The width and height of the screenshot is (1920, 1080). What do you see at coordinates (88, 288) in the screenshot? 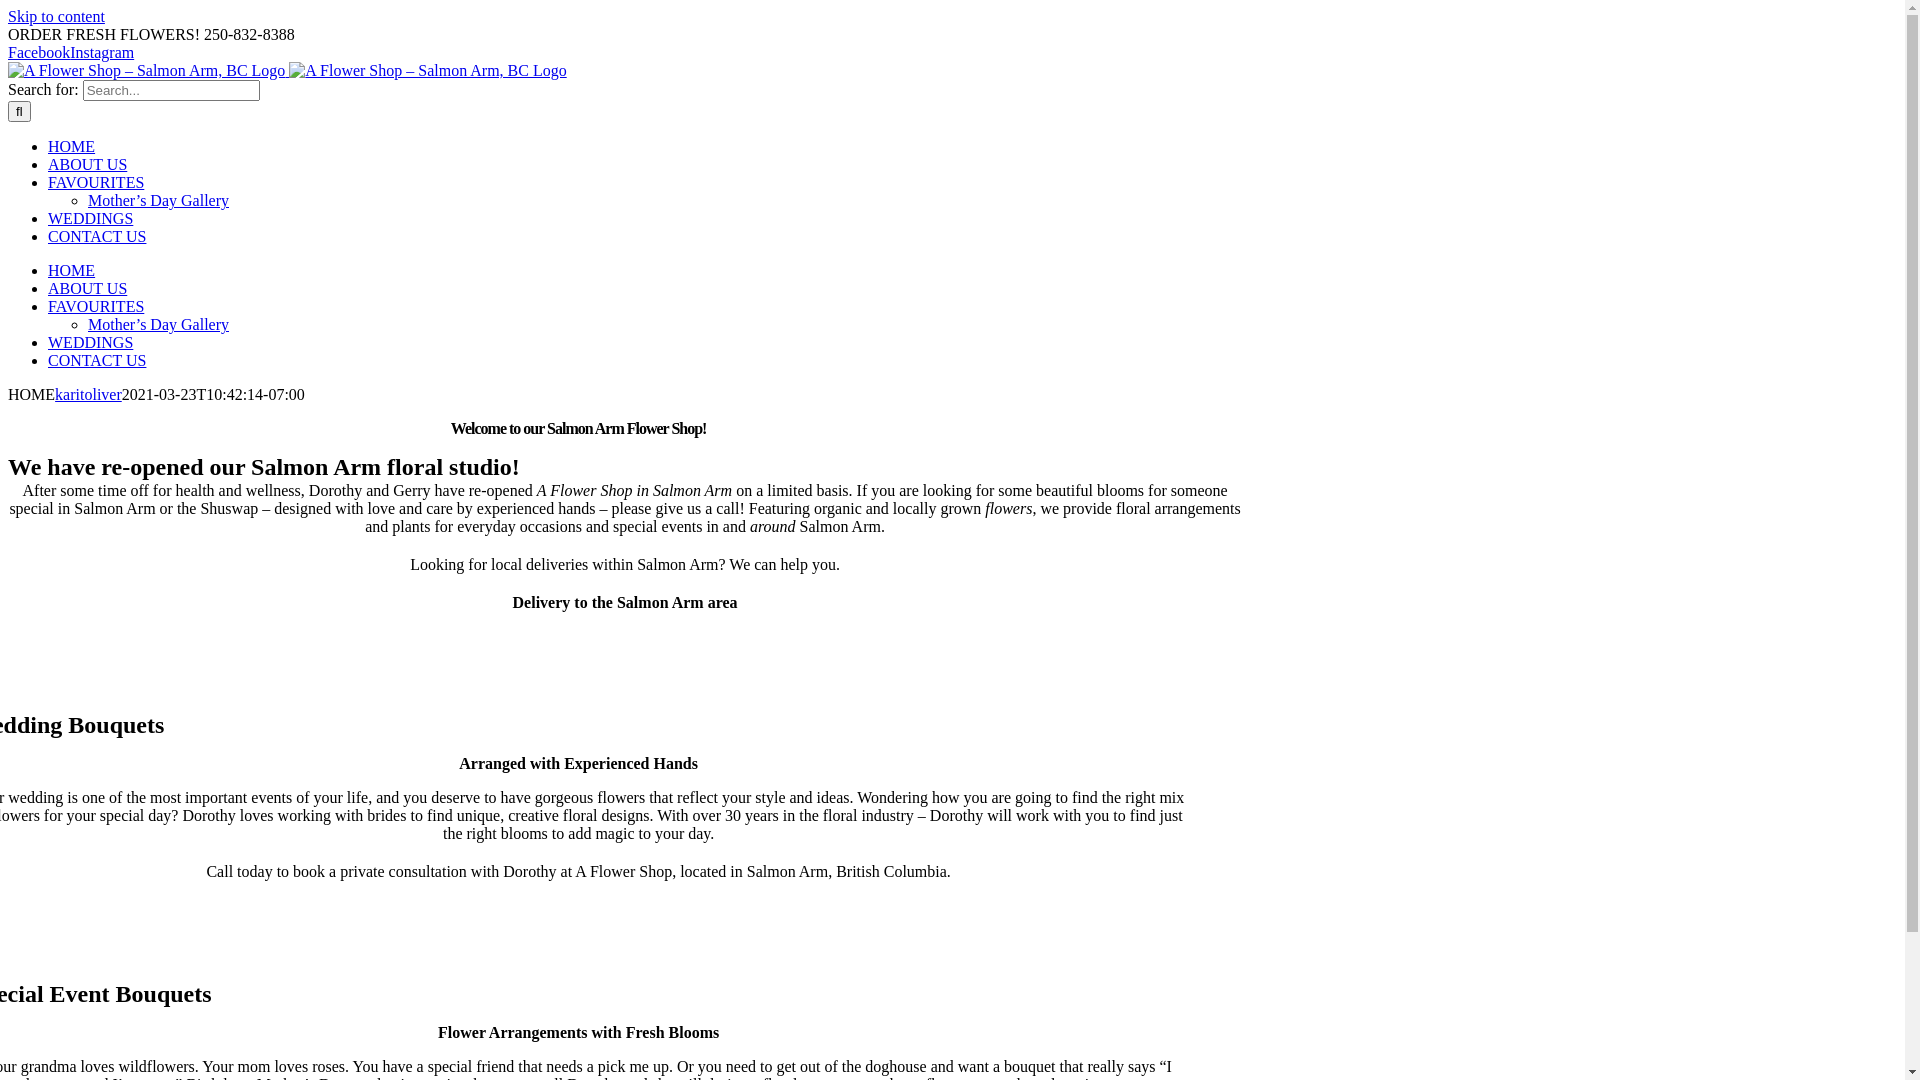
I see `ABOUT US` at bounding box center [88, 288].